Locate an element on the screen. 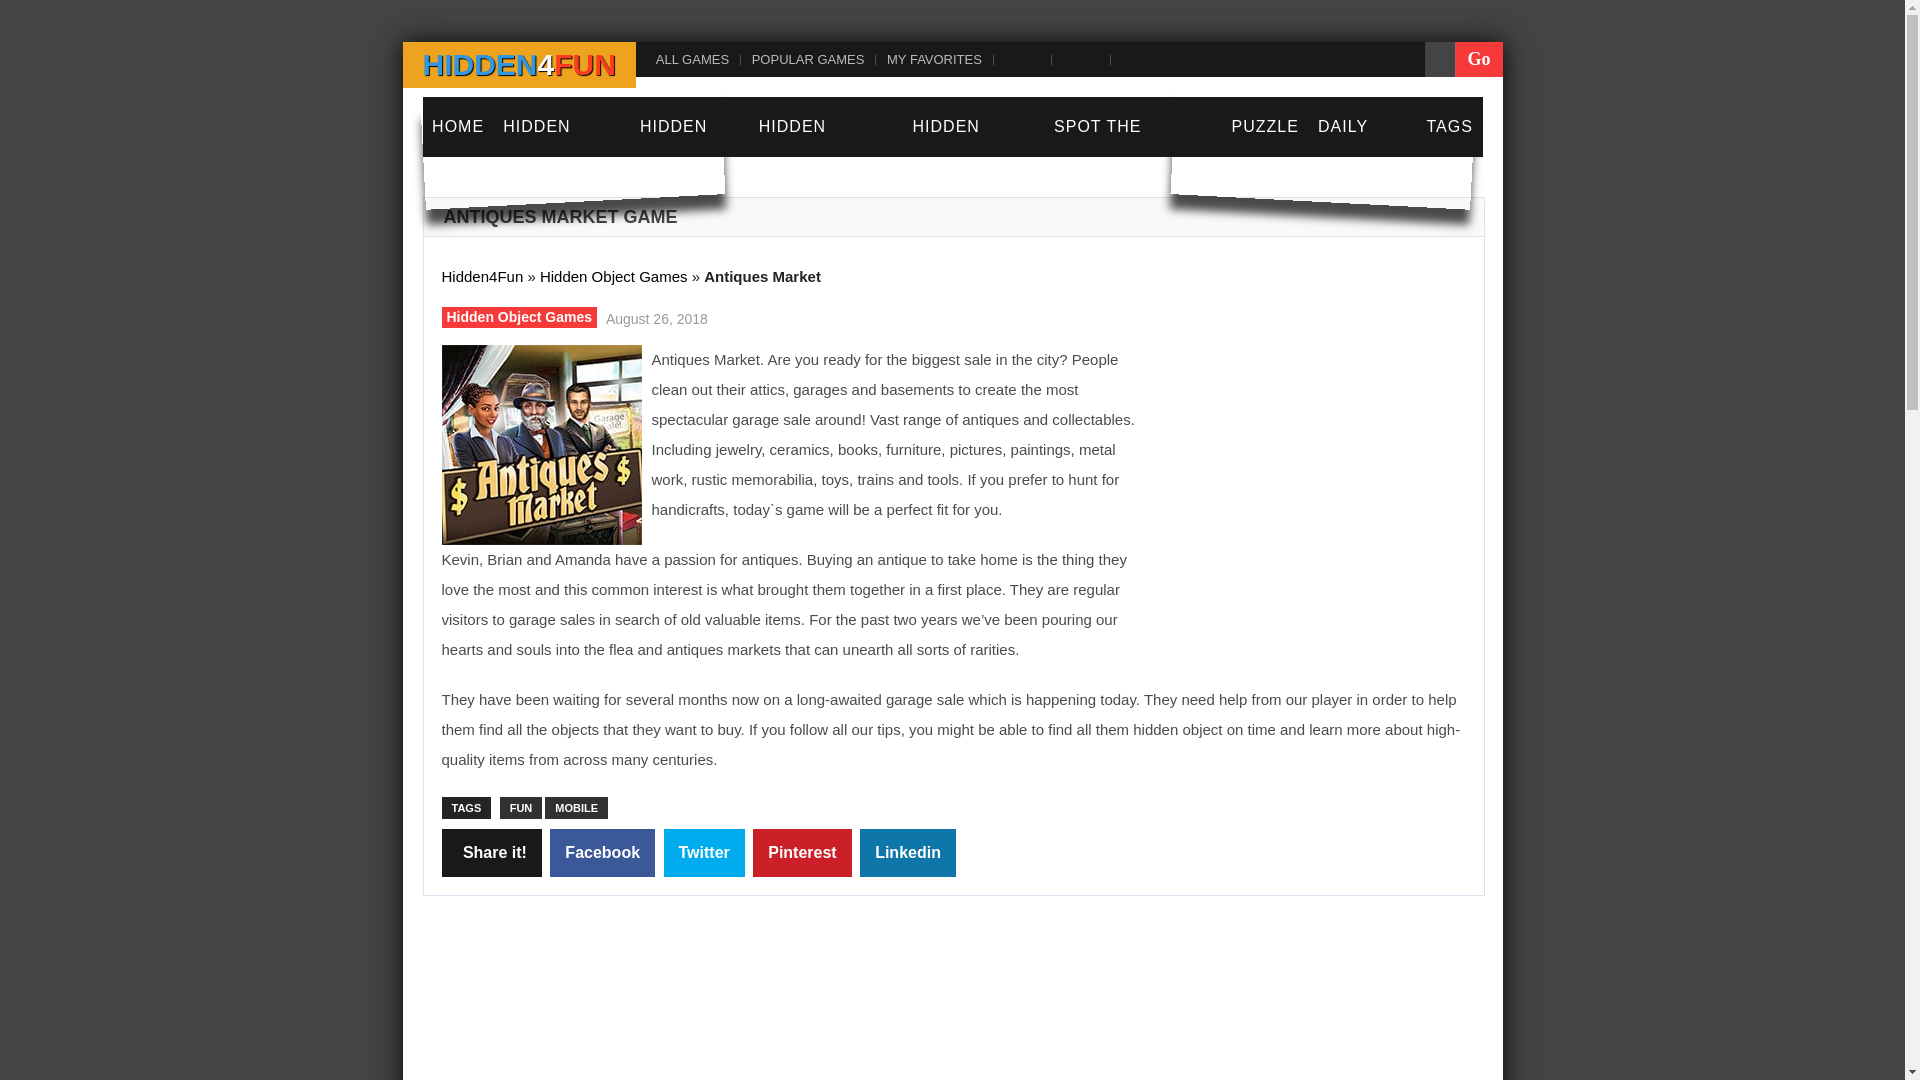 The width and height of the screenshot is (1920, 1080). Twitter is located at coordinates (704, 852).